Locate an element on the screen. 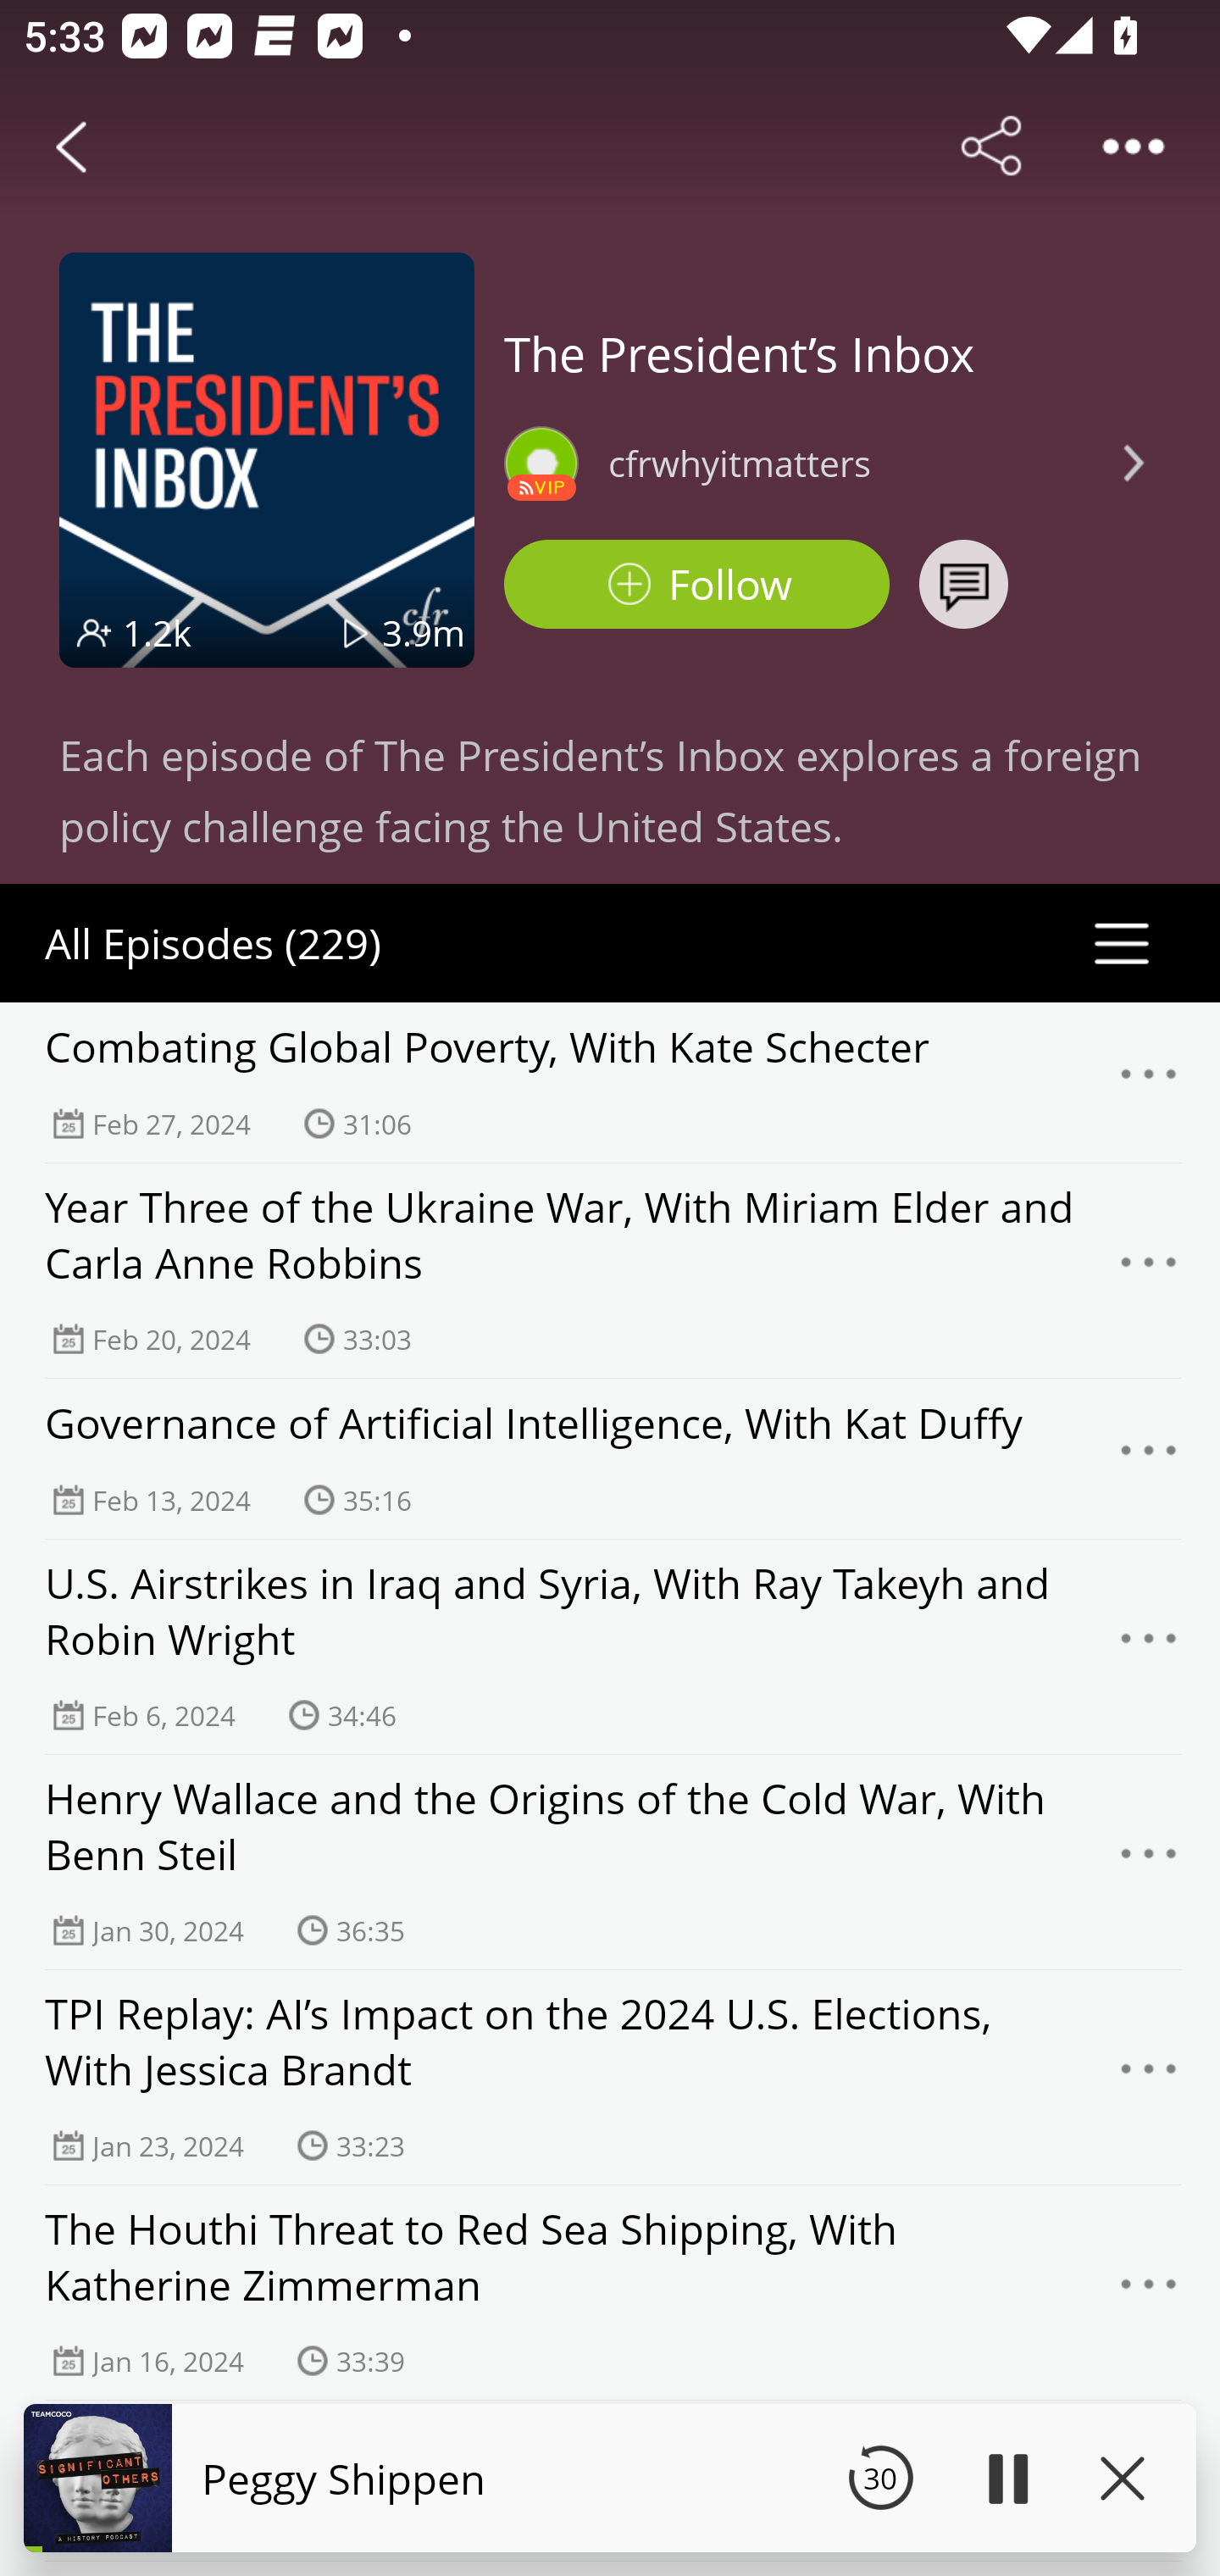 The image size is (1220, 2576). Menu is located at coordinates (1149, 1083).